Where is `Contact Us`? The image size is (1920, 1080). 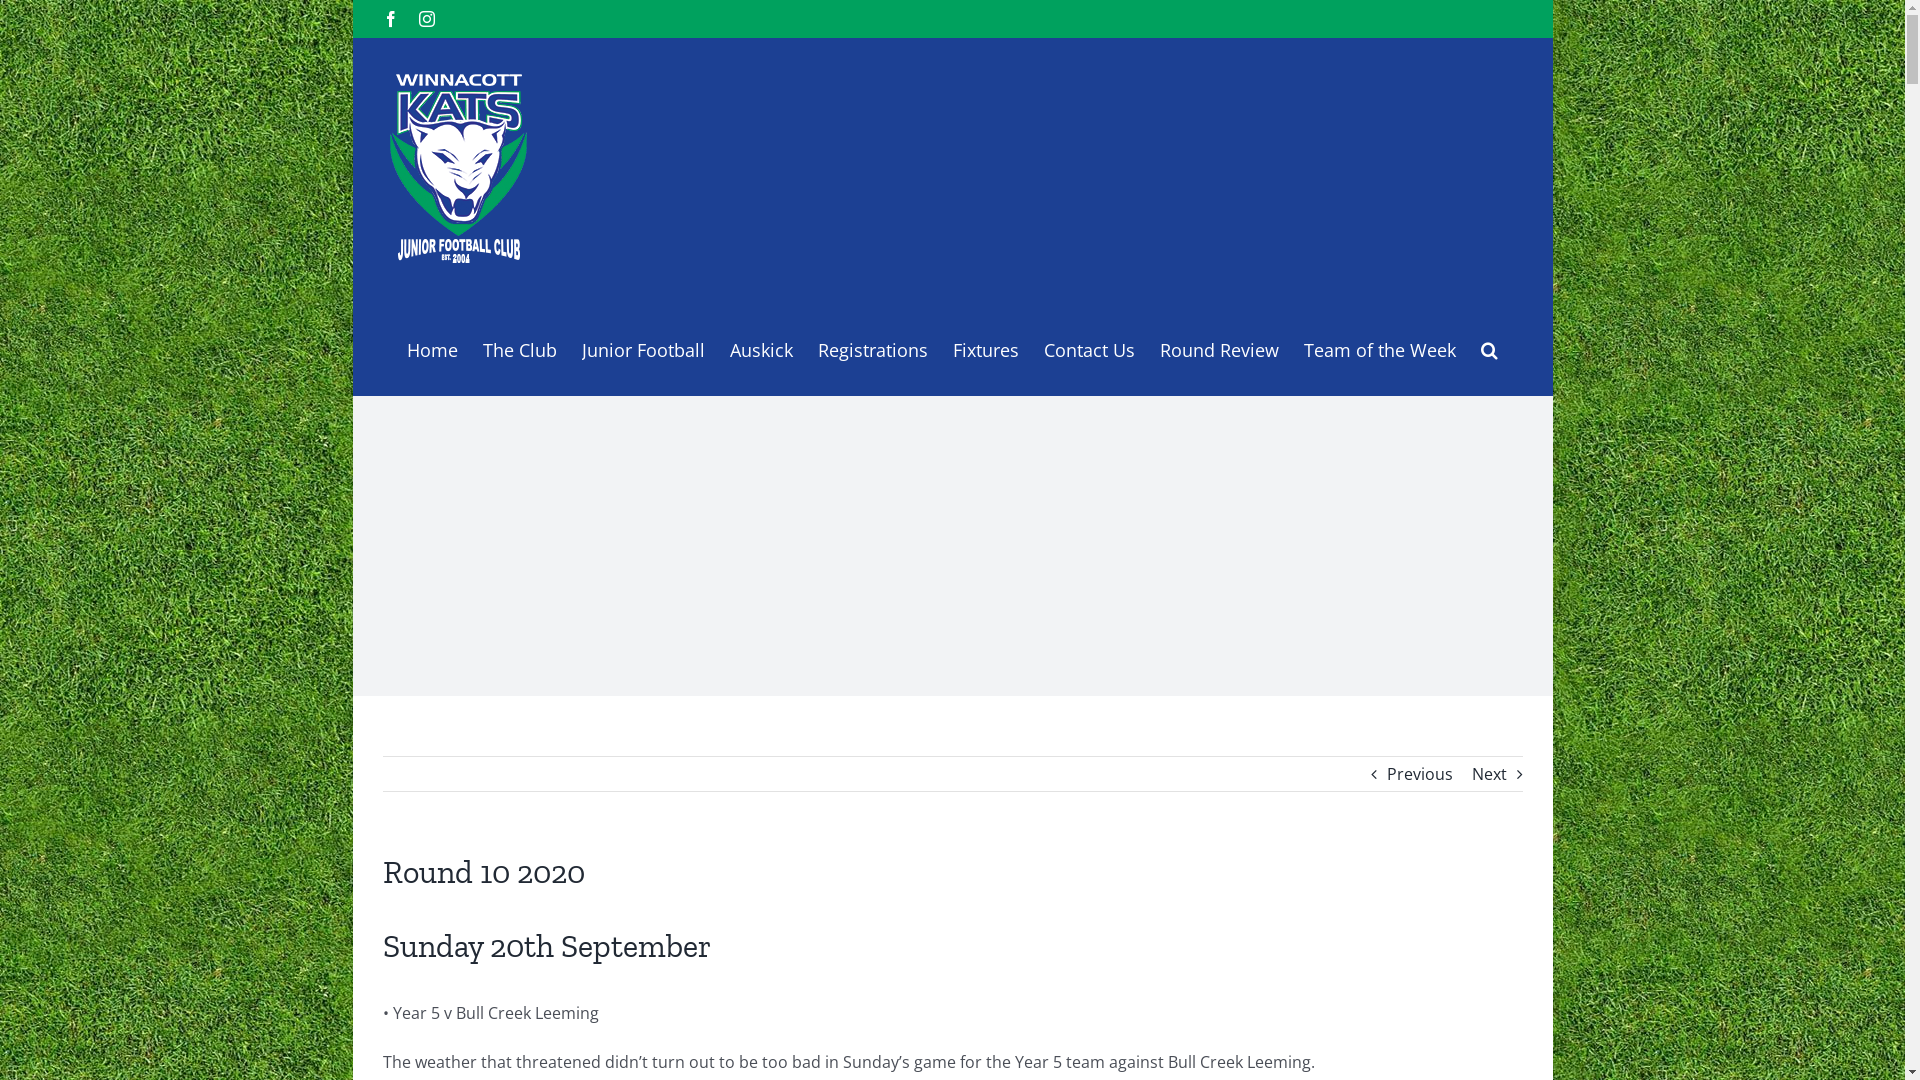
Contact Us is located at coordinates (1090, 348).